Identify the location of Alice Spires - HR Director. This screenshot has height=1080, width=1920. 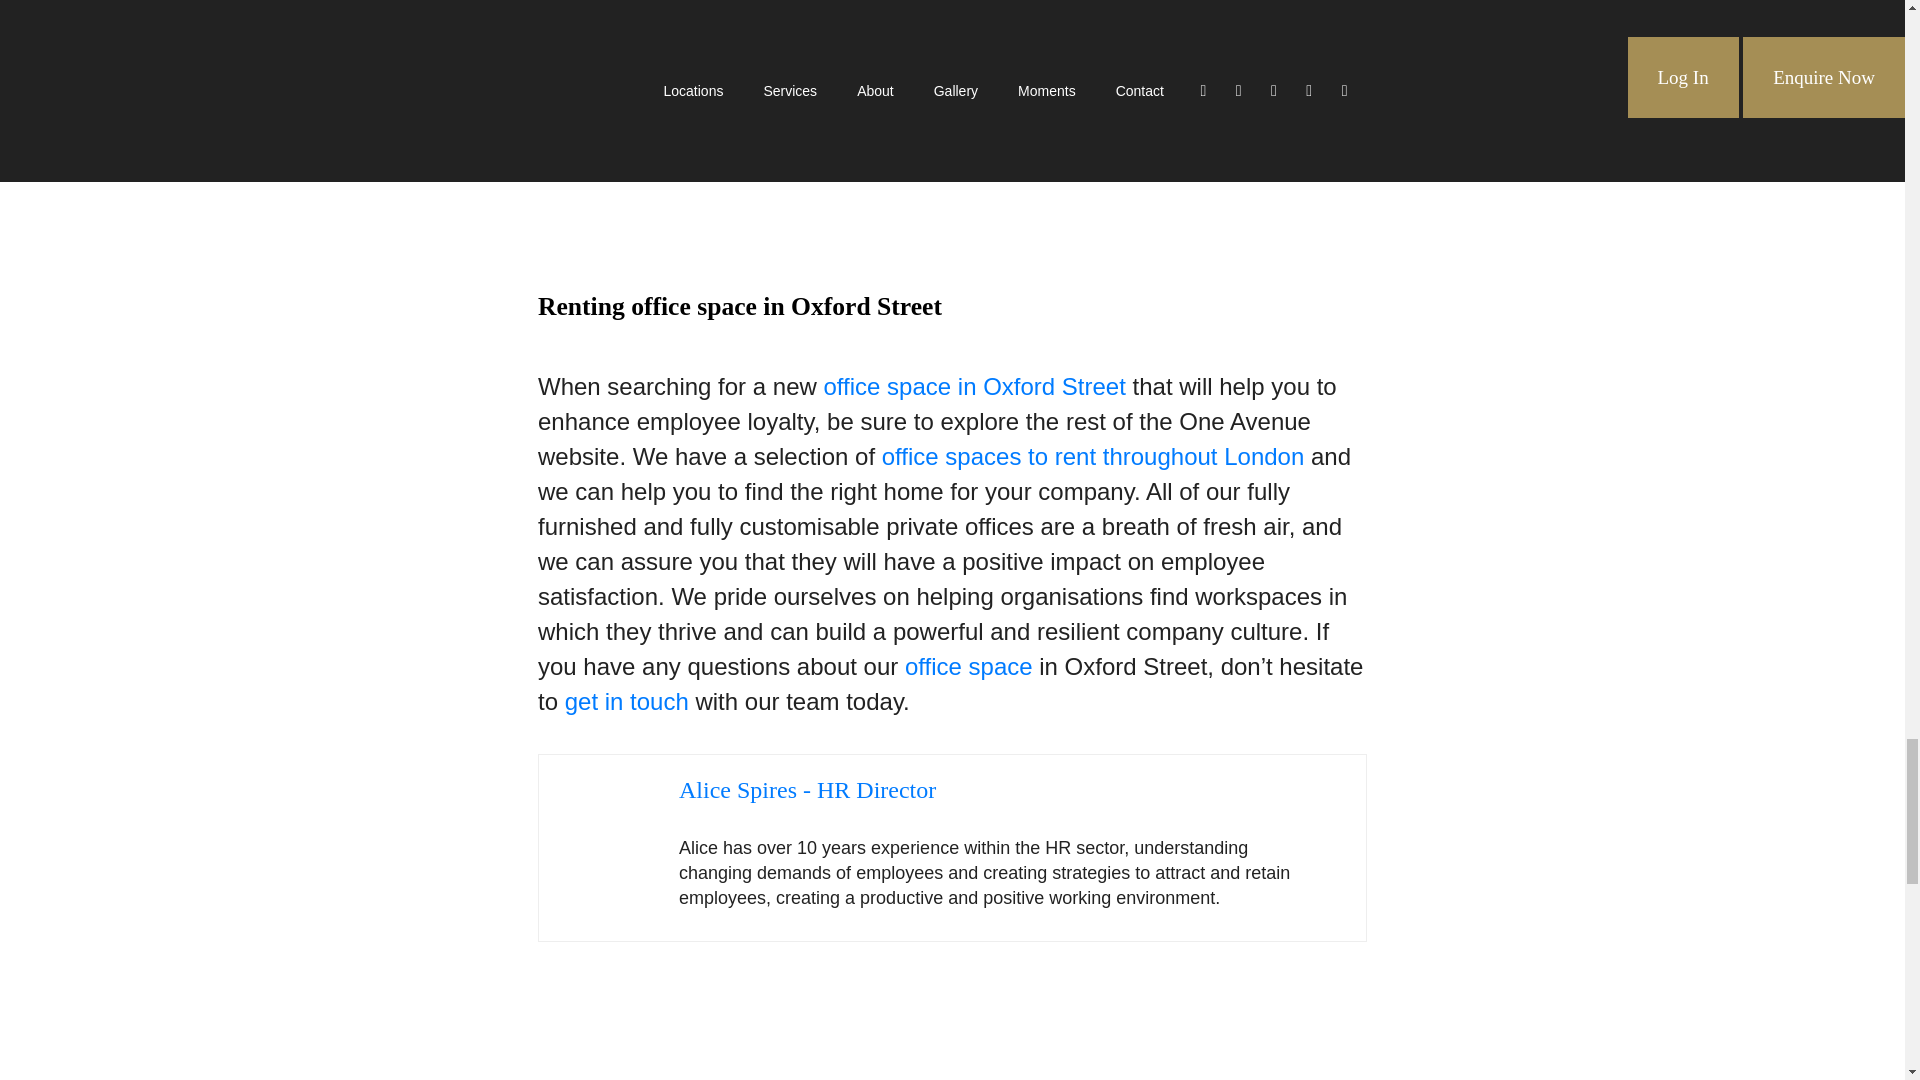
(808, 790).